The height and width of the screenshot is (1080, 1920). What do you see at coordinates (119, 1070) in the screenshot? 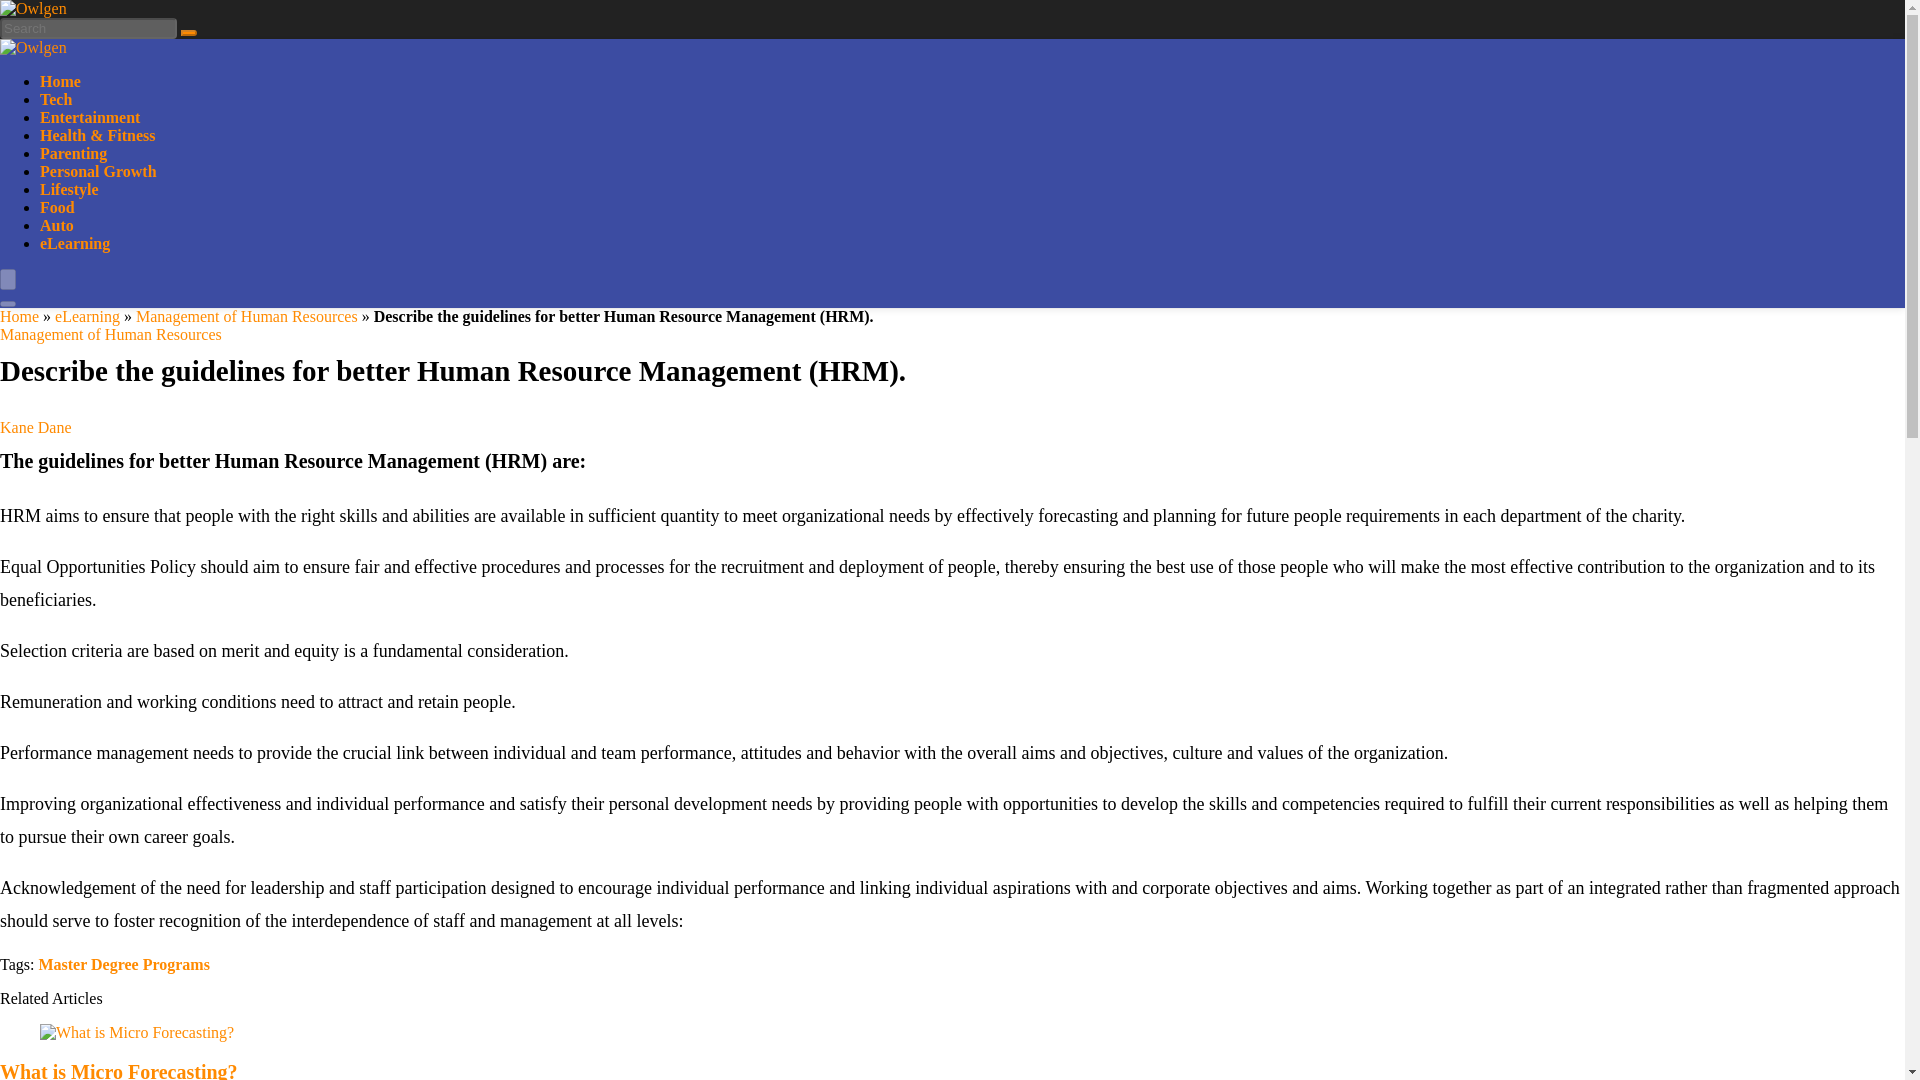
I see `What is Micro Forecasting?` at bounding box center [119, 1070].